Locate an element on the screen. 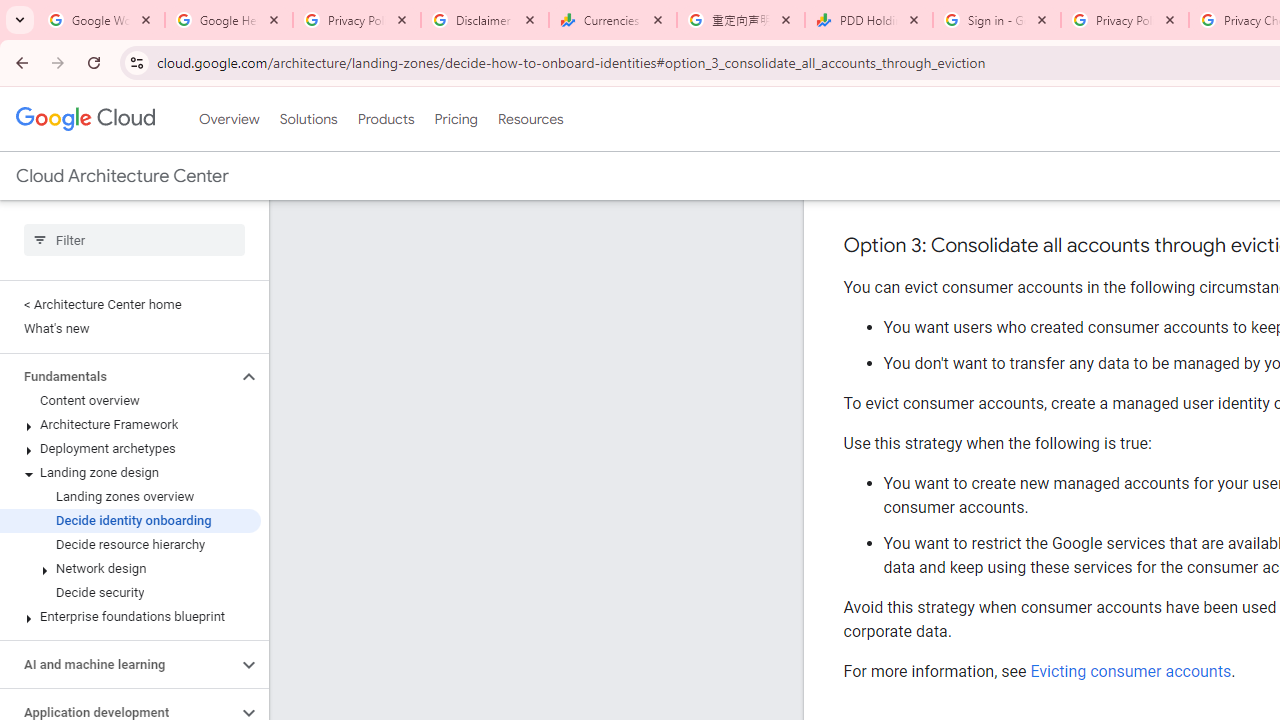 The image size is (1280, 720). Landing zone design is located at coordinates (130, 472).